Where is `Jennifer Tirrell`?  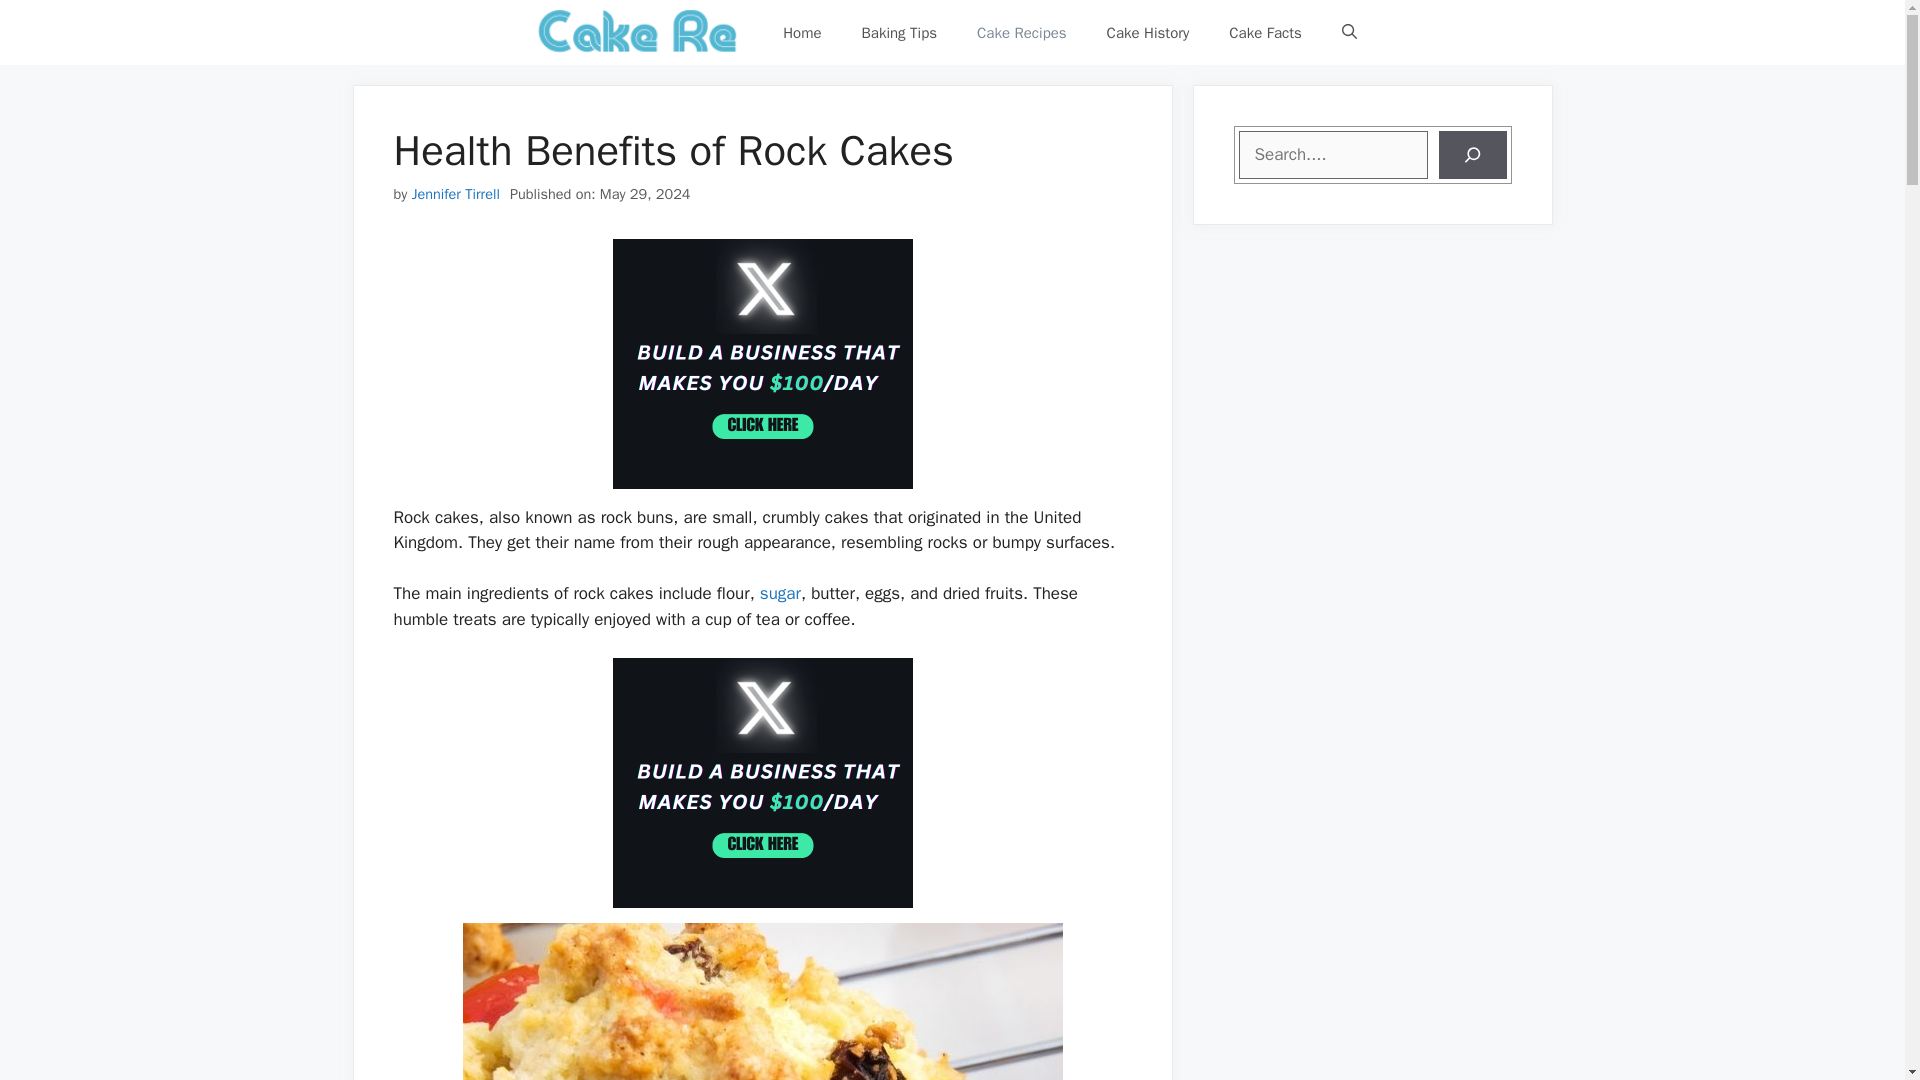
Jennifer Tirrell is located at coordinates (456, 194).